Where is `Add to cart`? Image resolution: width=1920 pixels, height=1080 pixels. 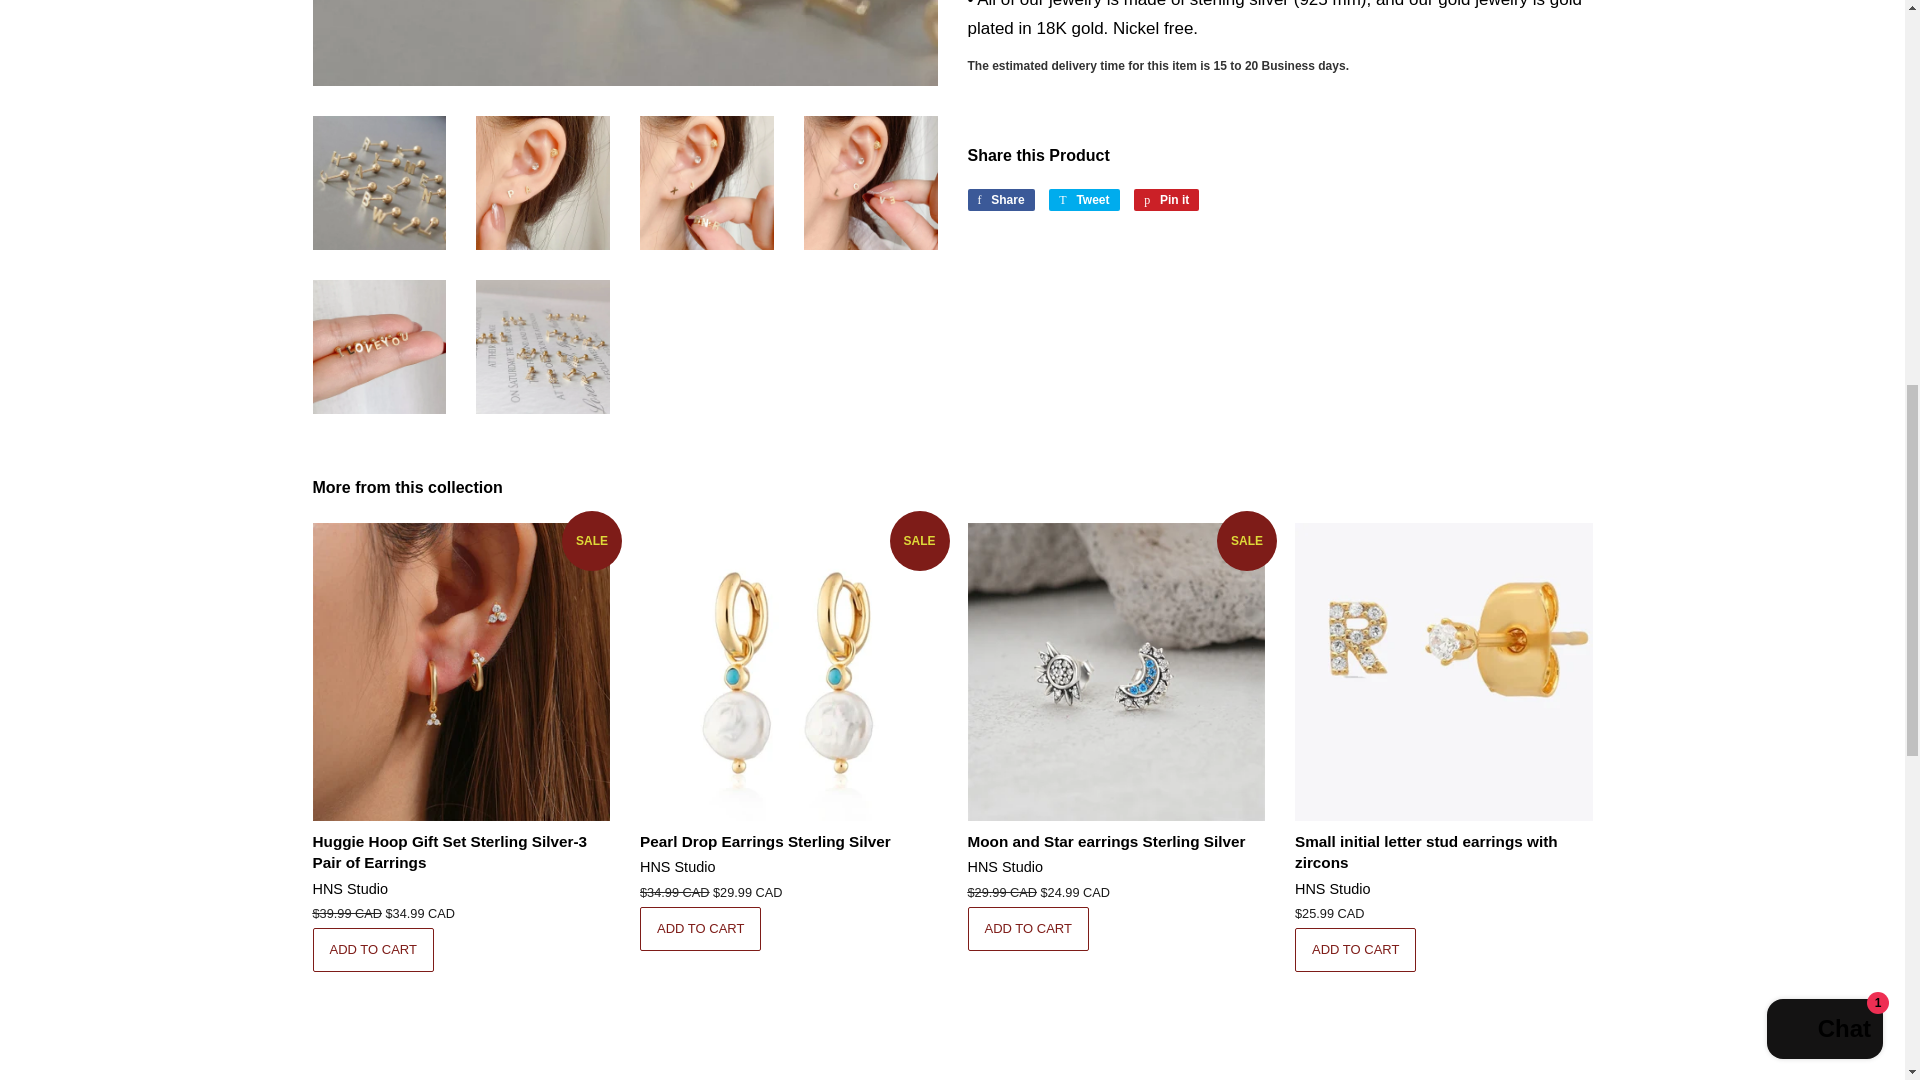
Add to cart is located at coordinates (1355, 950).